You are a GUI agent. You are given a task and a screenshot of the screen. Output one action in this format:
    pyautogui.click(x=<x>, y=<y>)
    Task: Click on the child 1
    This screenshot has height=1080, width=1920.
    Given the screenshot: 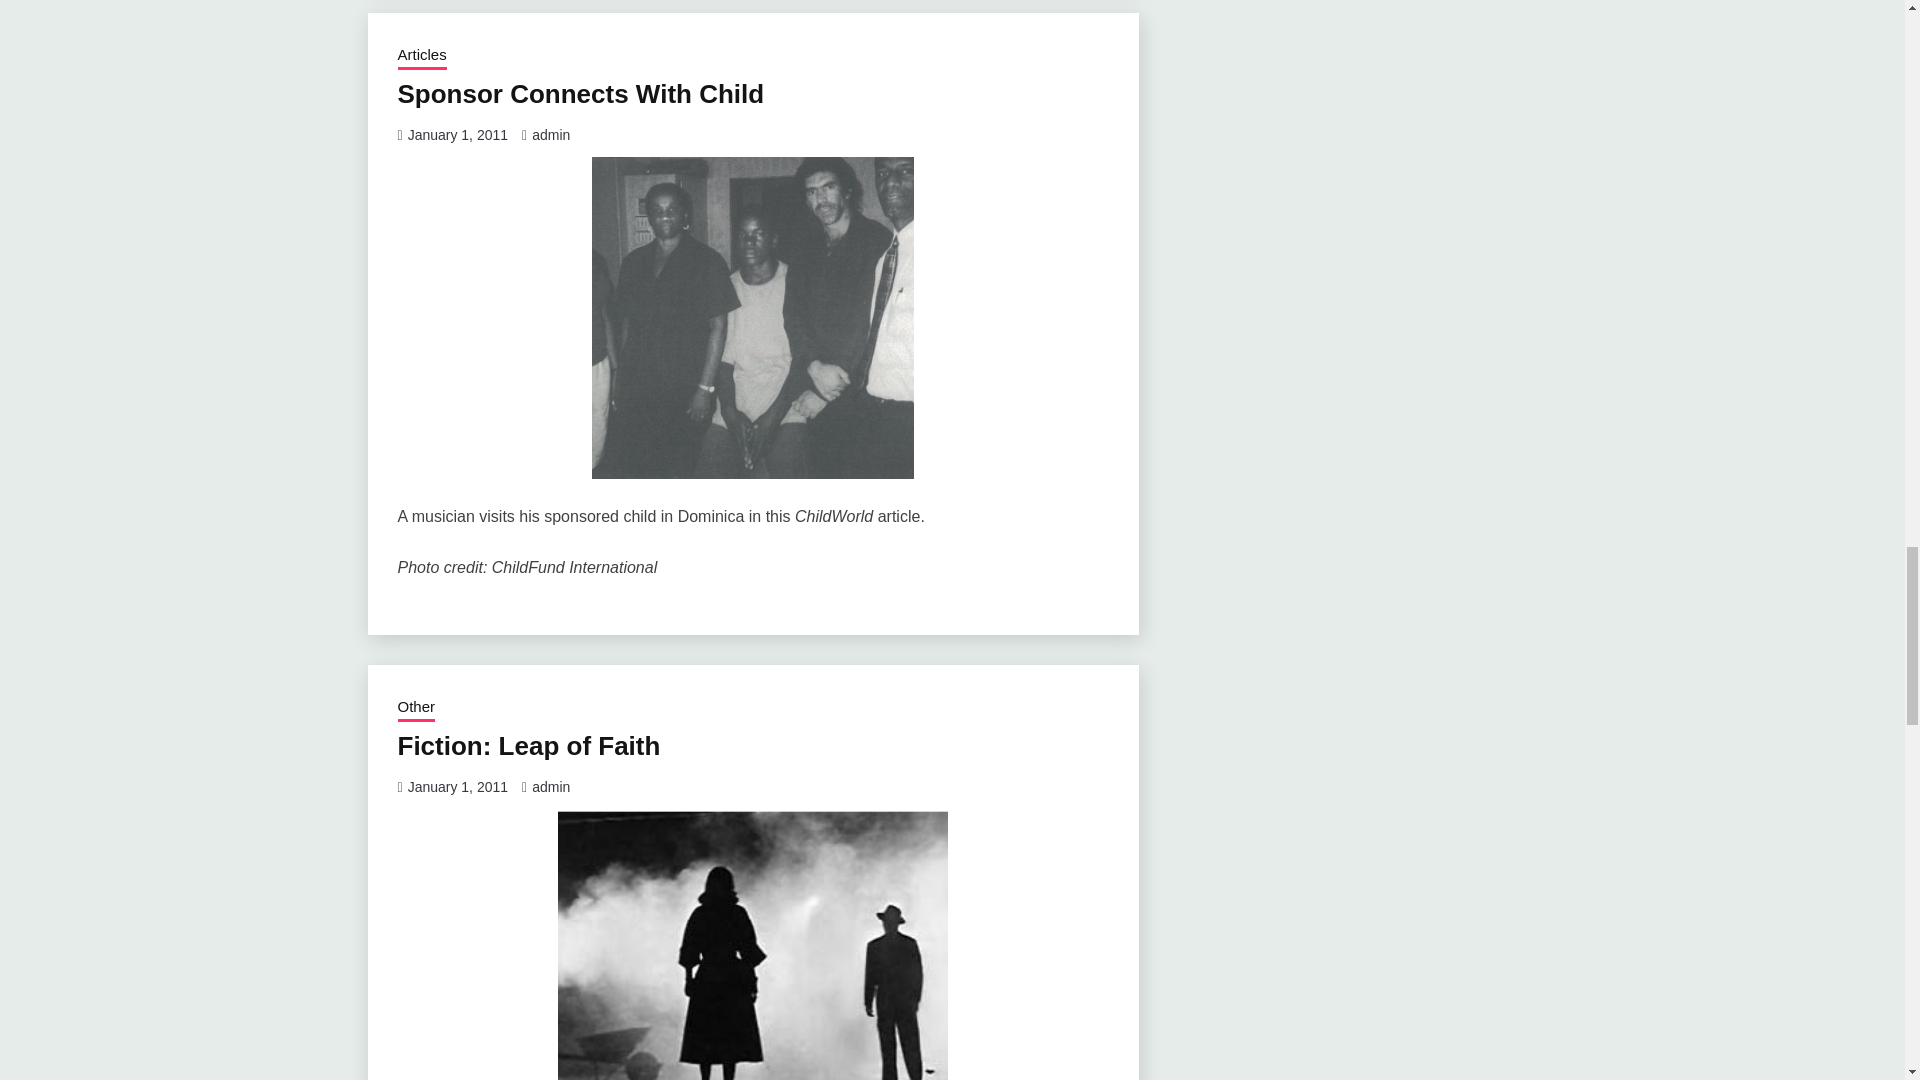 What is the action you would take?
    pyautogui.click(x=752, y=318)
    